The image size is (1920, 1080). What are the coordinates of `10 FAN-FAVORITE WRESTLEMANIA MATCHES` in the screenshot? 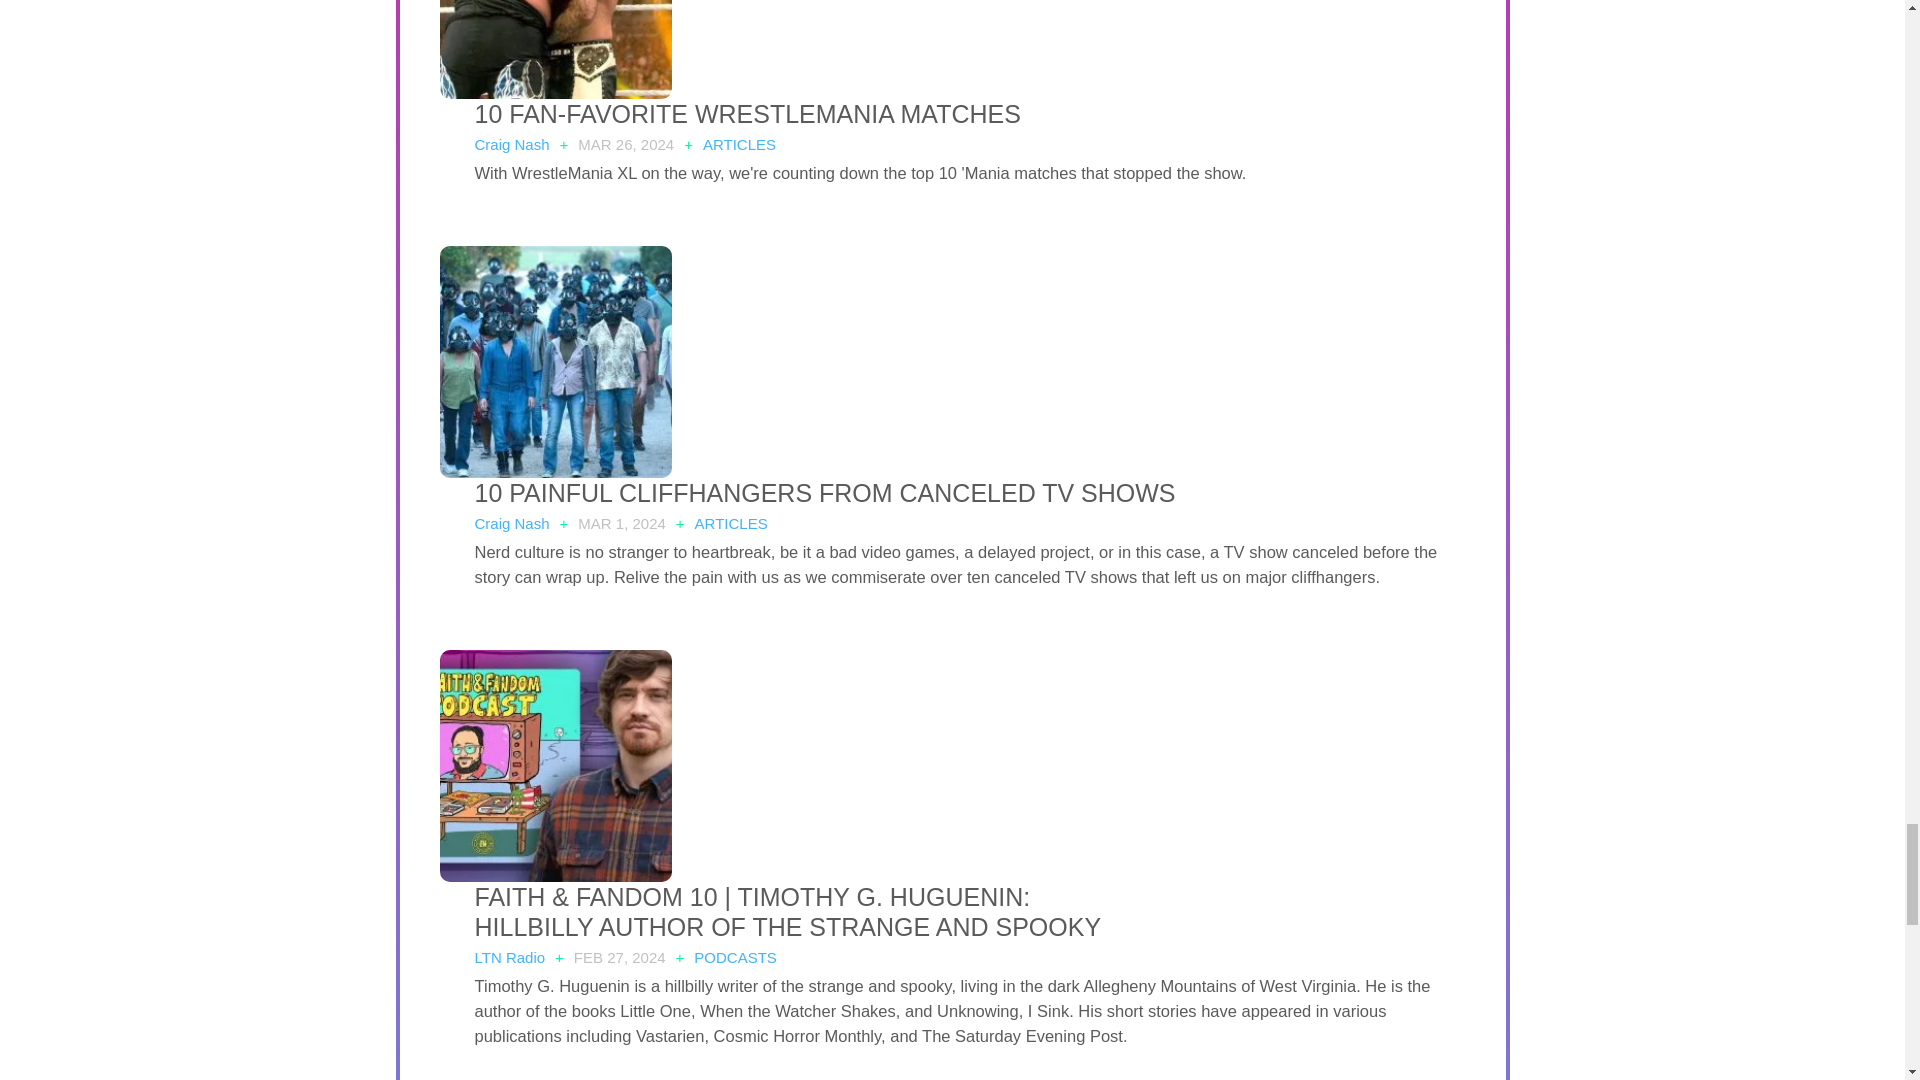 It's located at (746, 114).